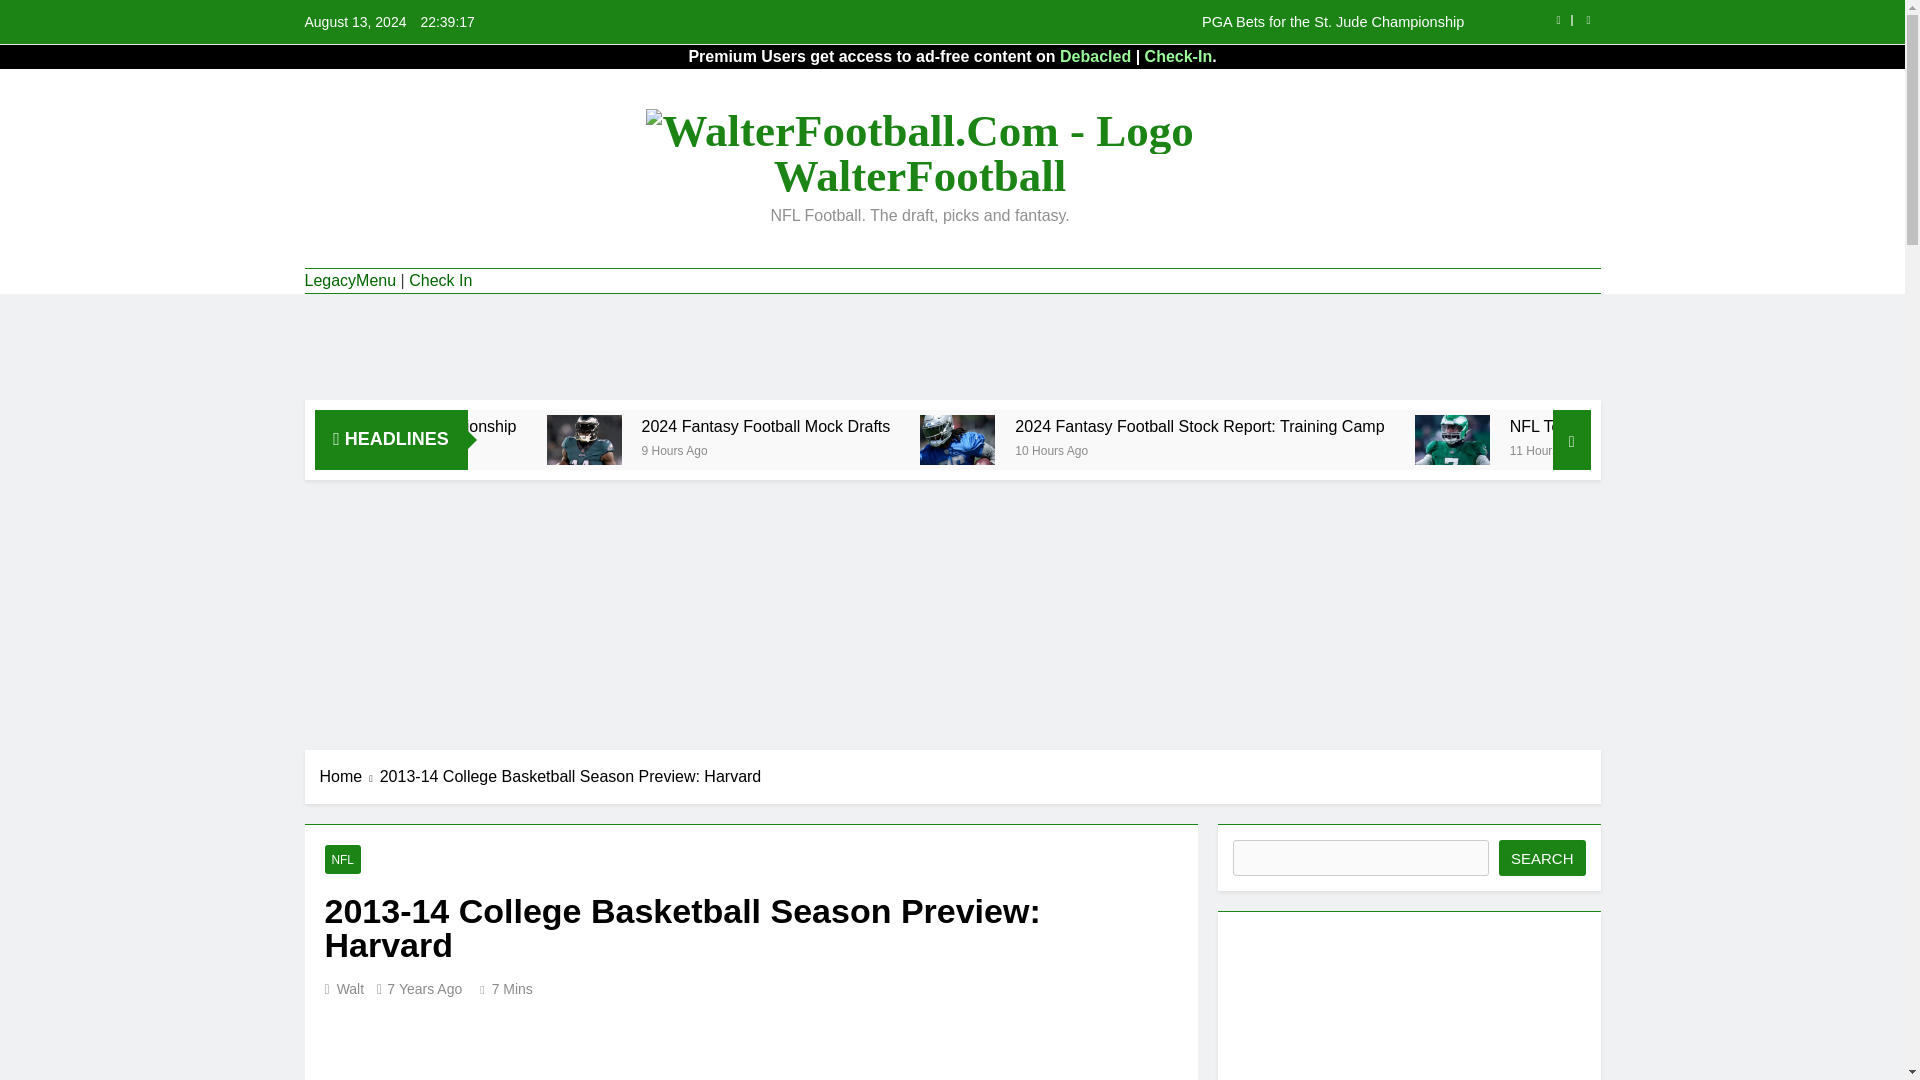 This screenshot has height=1080, width=1920. I want to click on PGA Bets for the St. Jude Championship, so click(555, 426).